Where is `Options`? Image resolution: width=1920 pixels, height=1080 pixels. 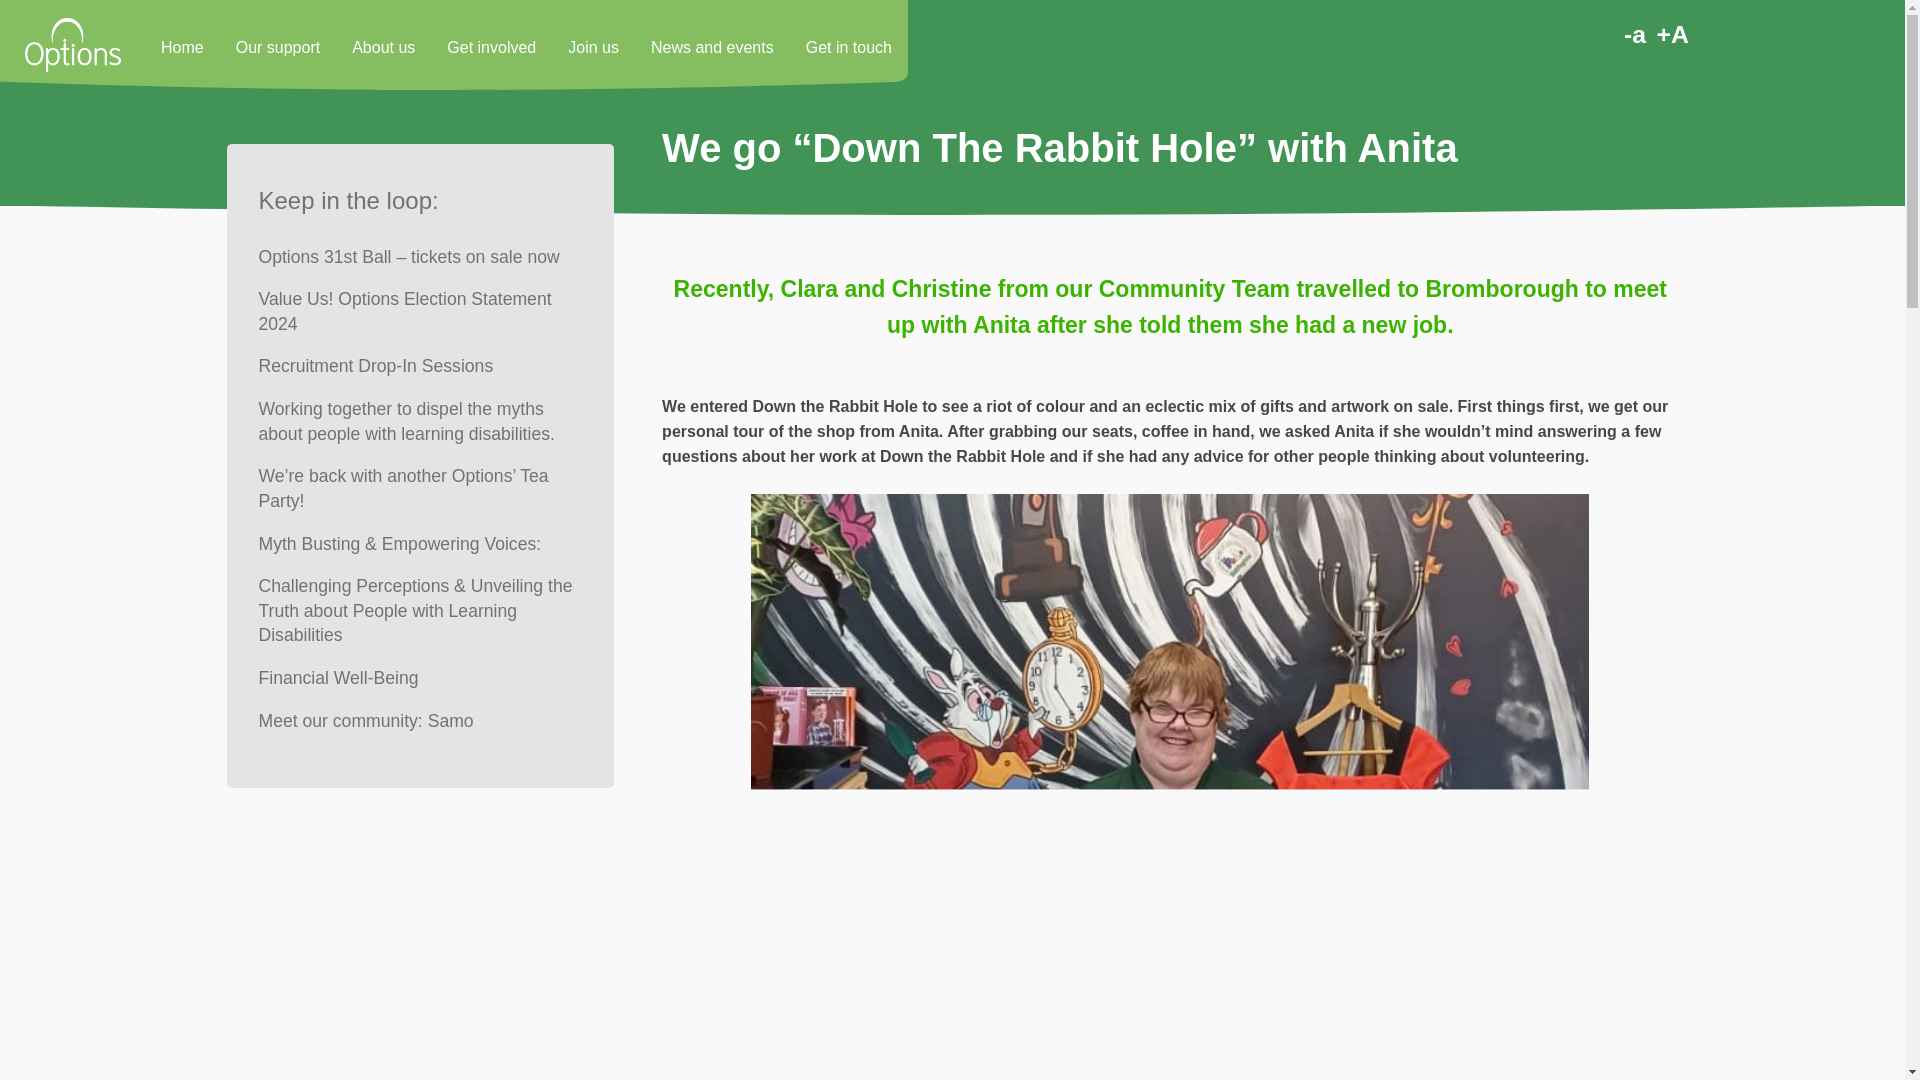
Options is located at coordinates (72, 44).